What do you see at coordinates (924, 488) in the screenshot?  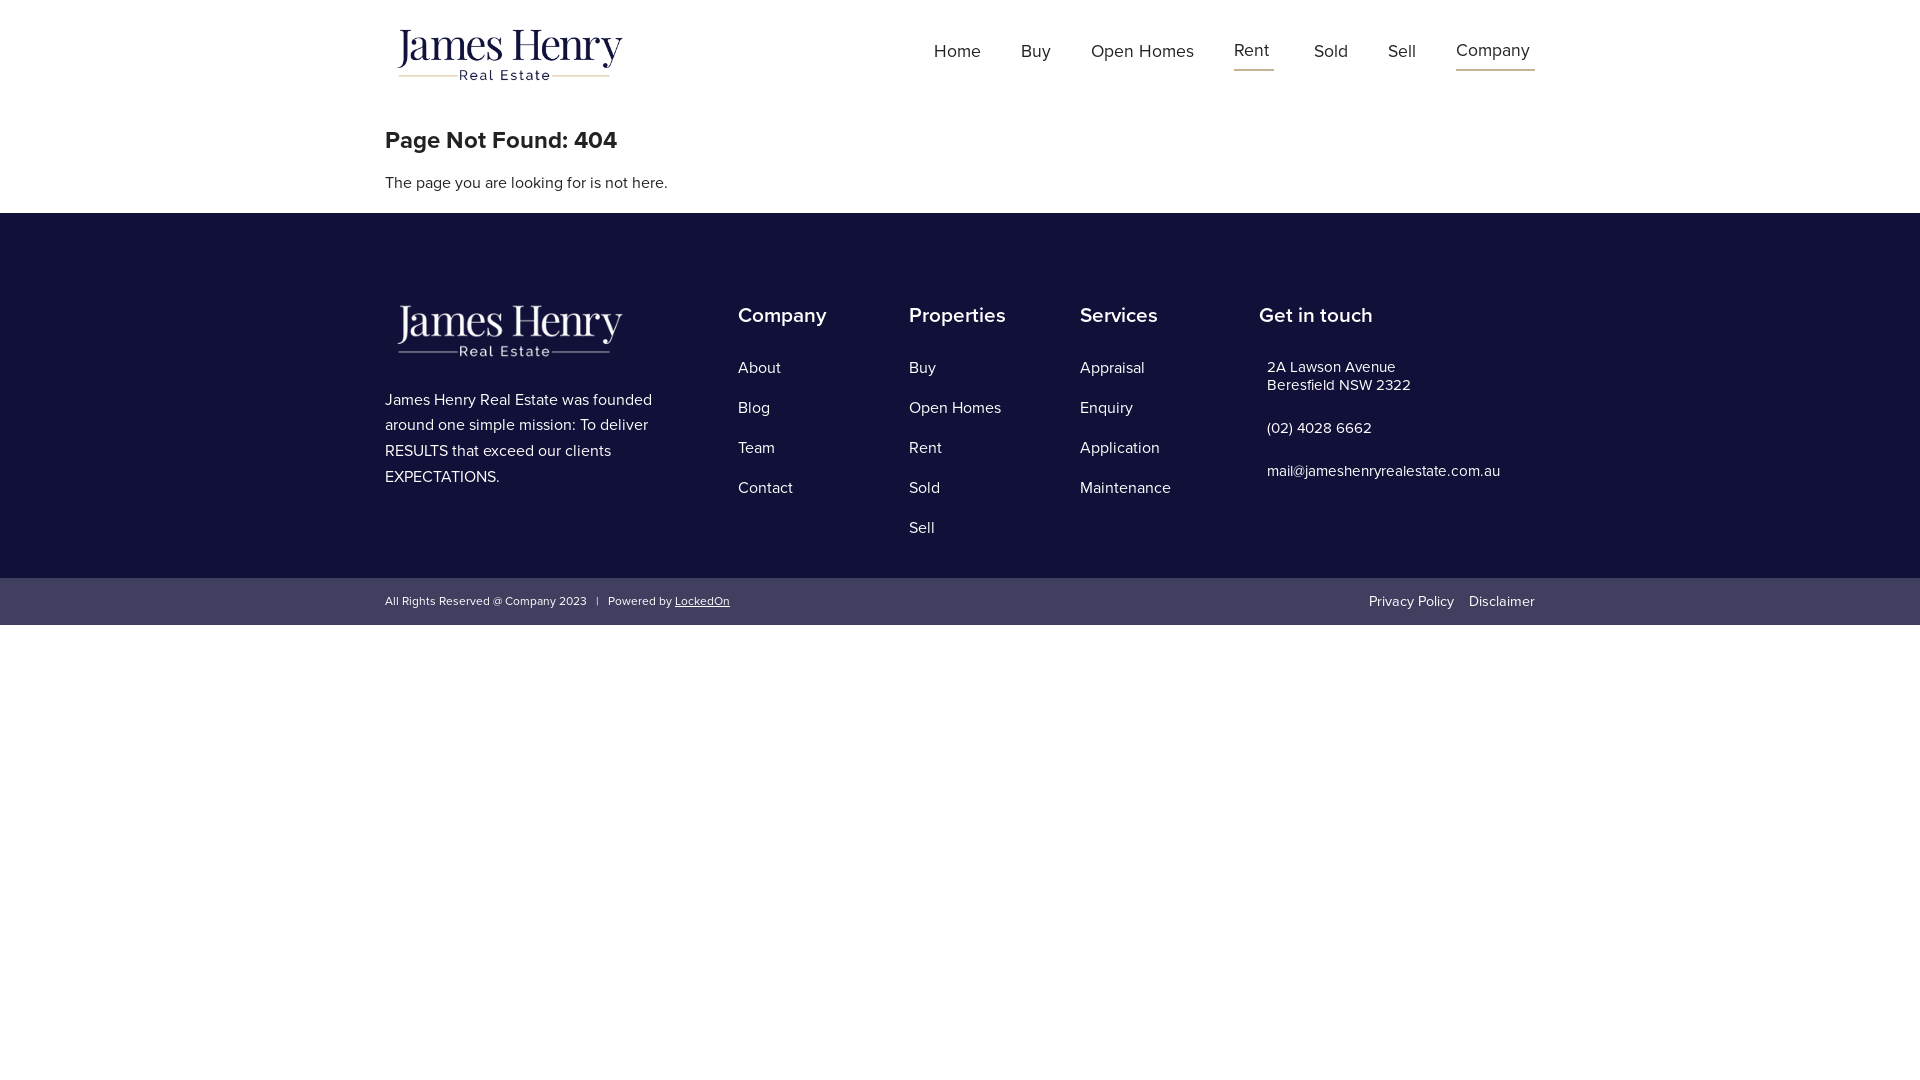 I see `Sold` at bounding box center [924, 488].